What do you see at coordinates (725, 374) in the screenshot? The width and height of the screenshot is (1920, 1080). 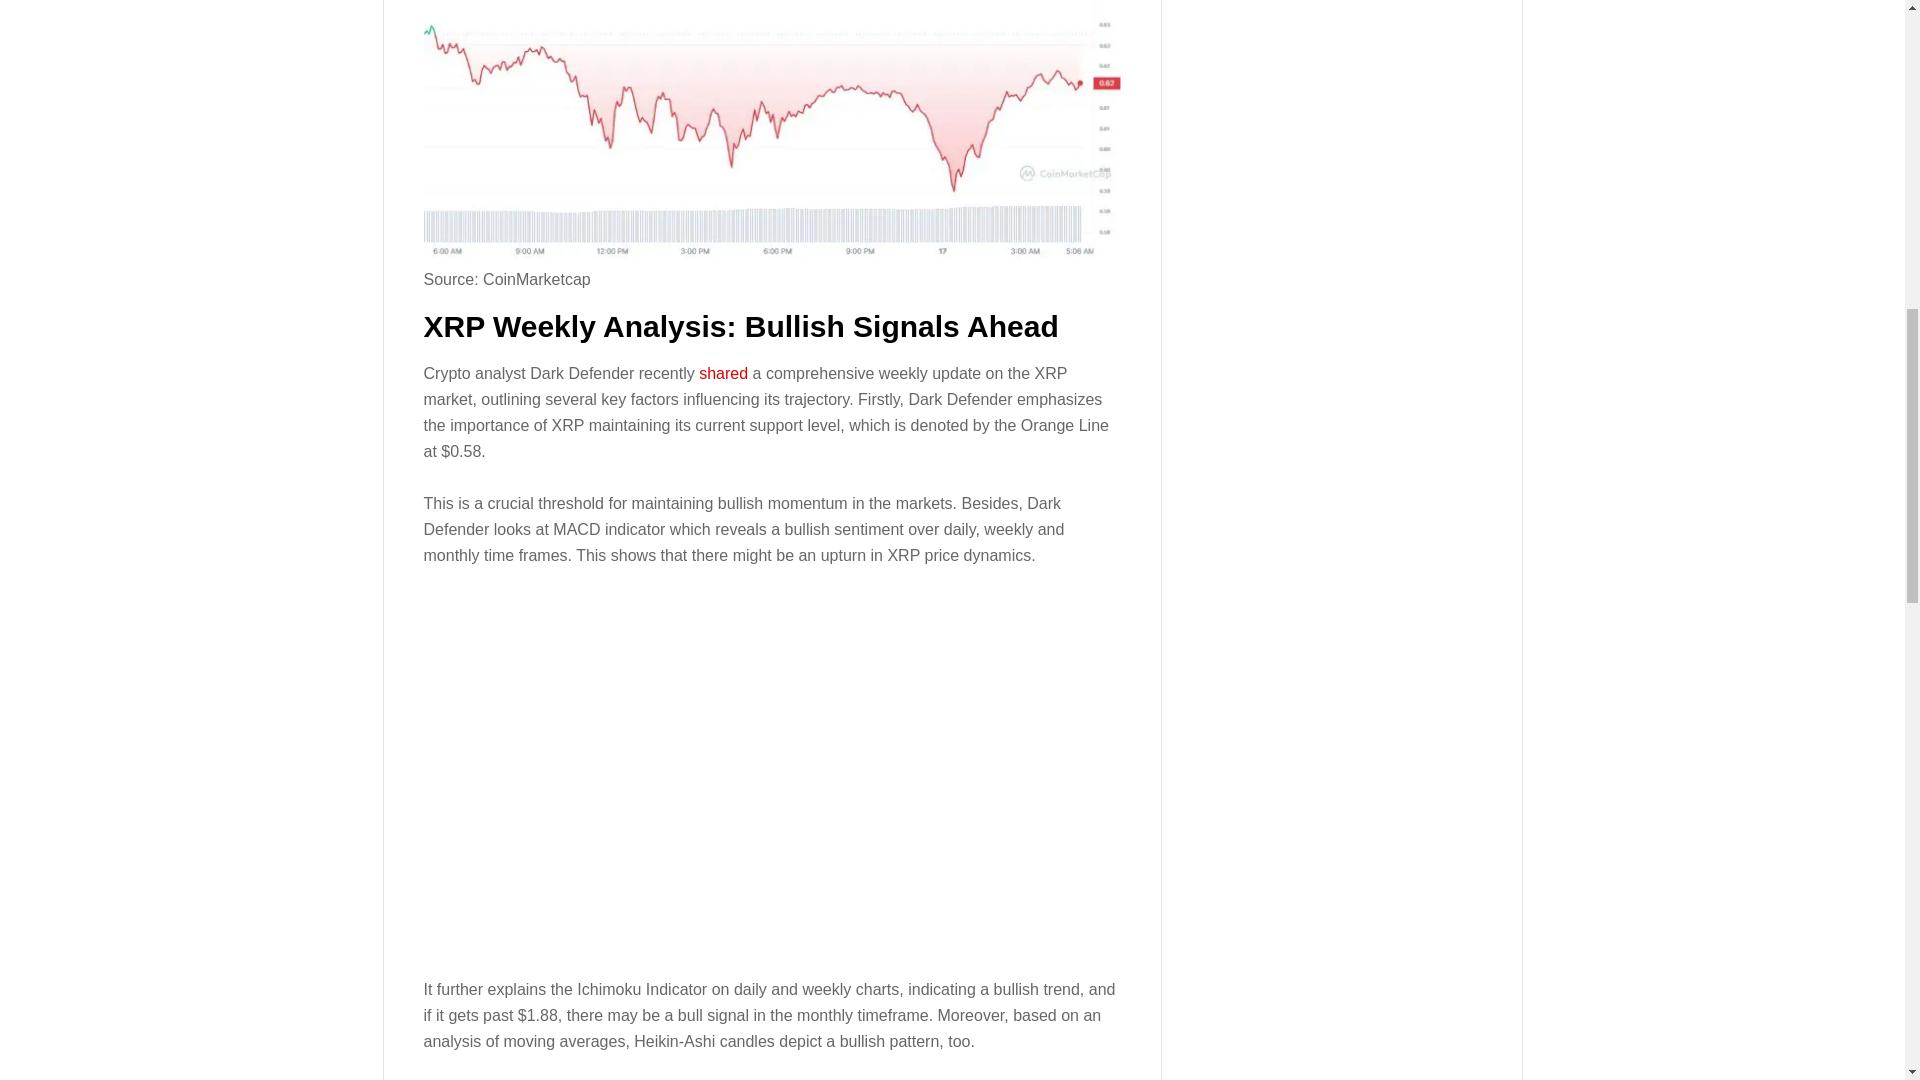 I see `shared` at bounding box center [725, 374].